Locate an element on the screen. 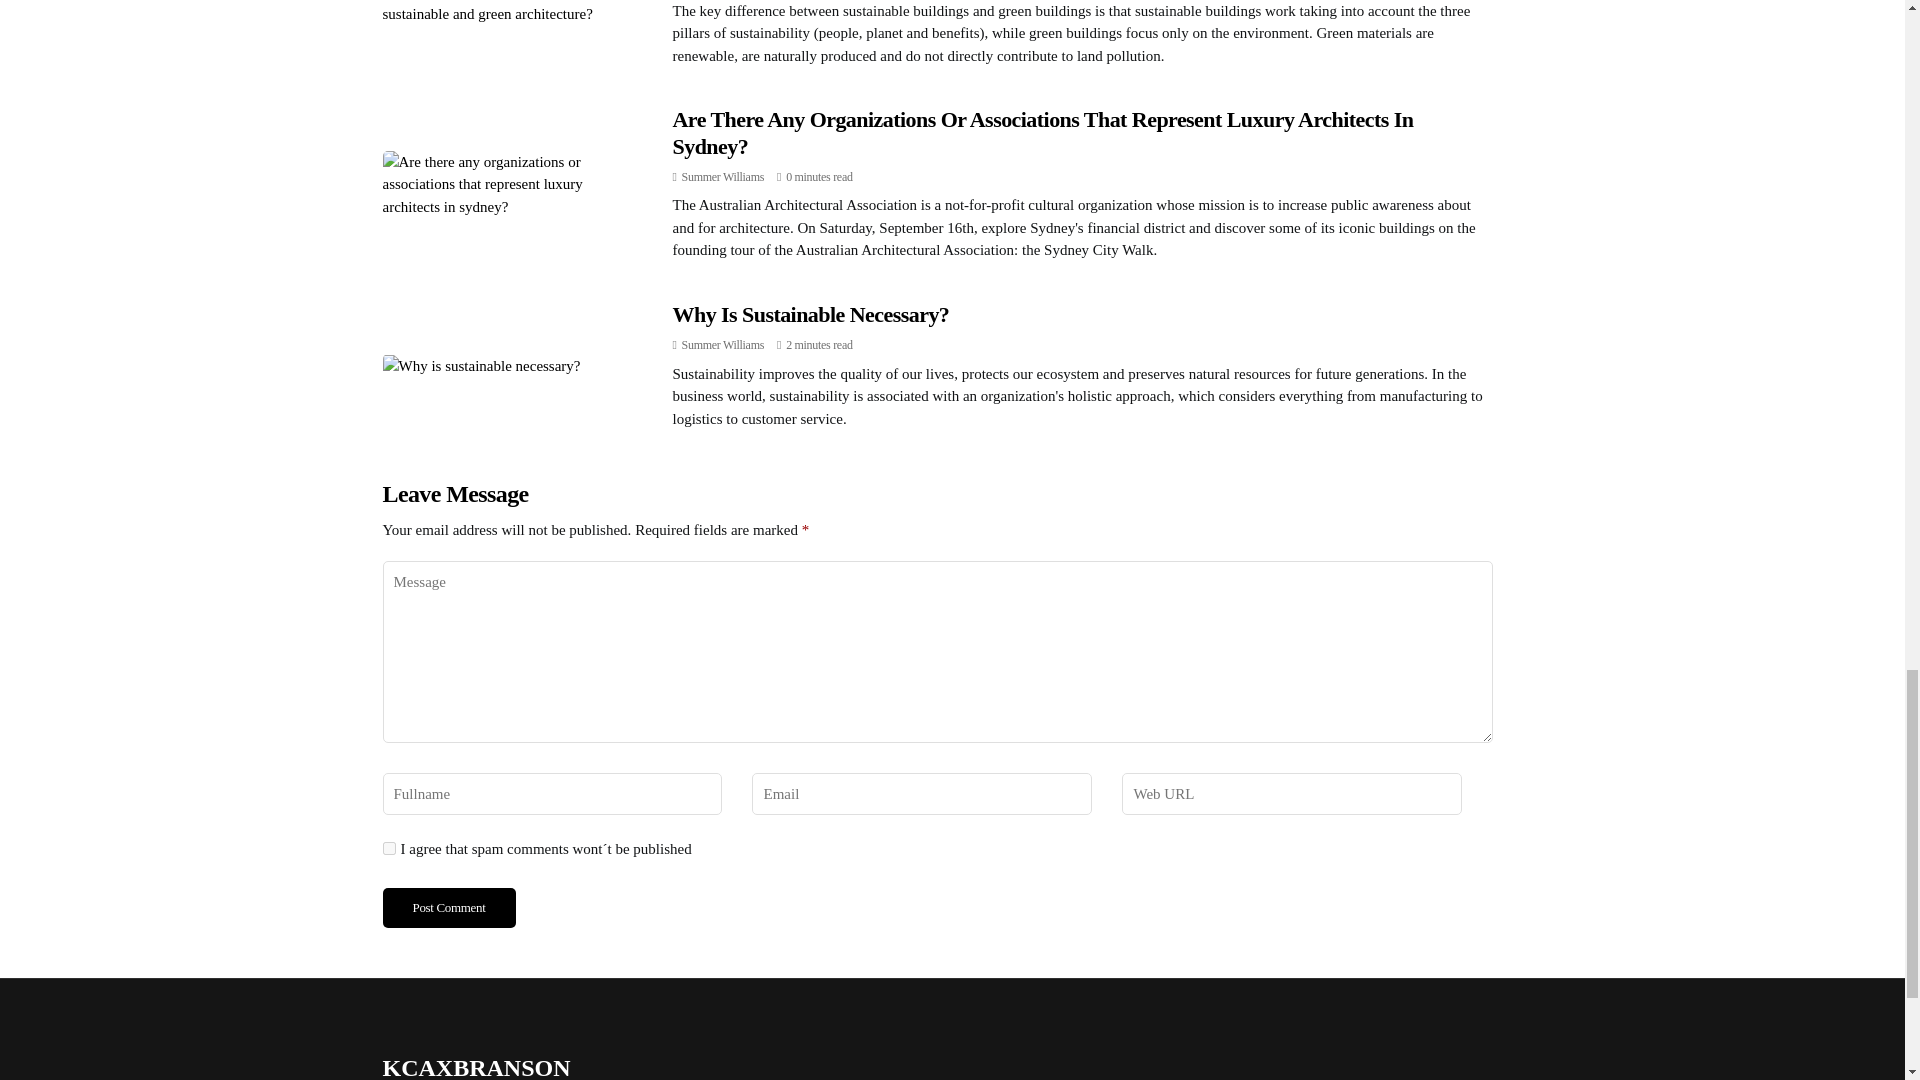 The image size is (1920, 1080). Posts by Summer Williams is located at coordinates (722, 345).